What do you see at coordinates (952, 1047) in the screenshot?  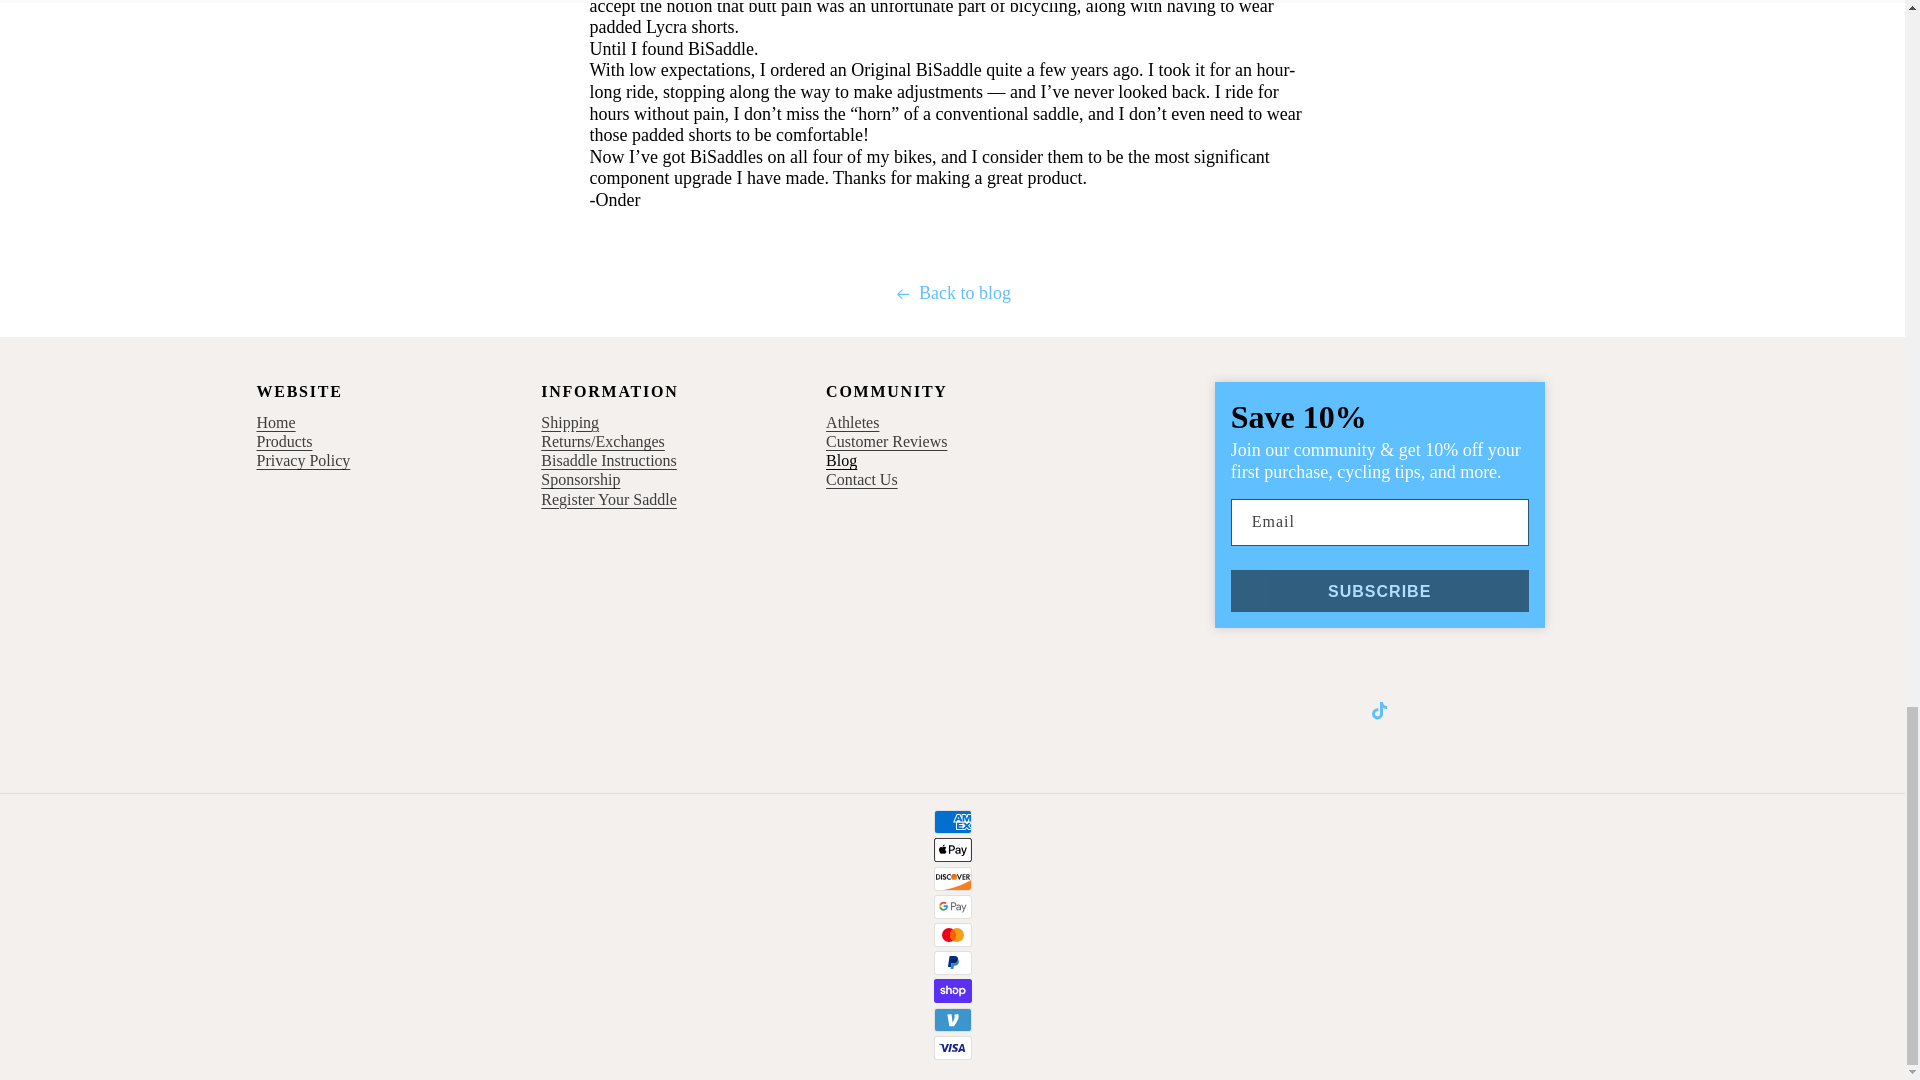 I see `Visa` at bounding box center [952, 1047].